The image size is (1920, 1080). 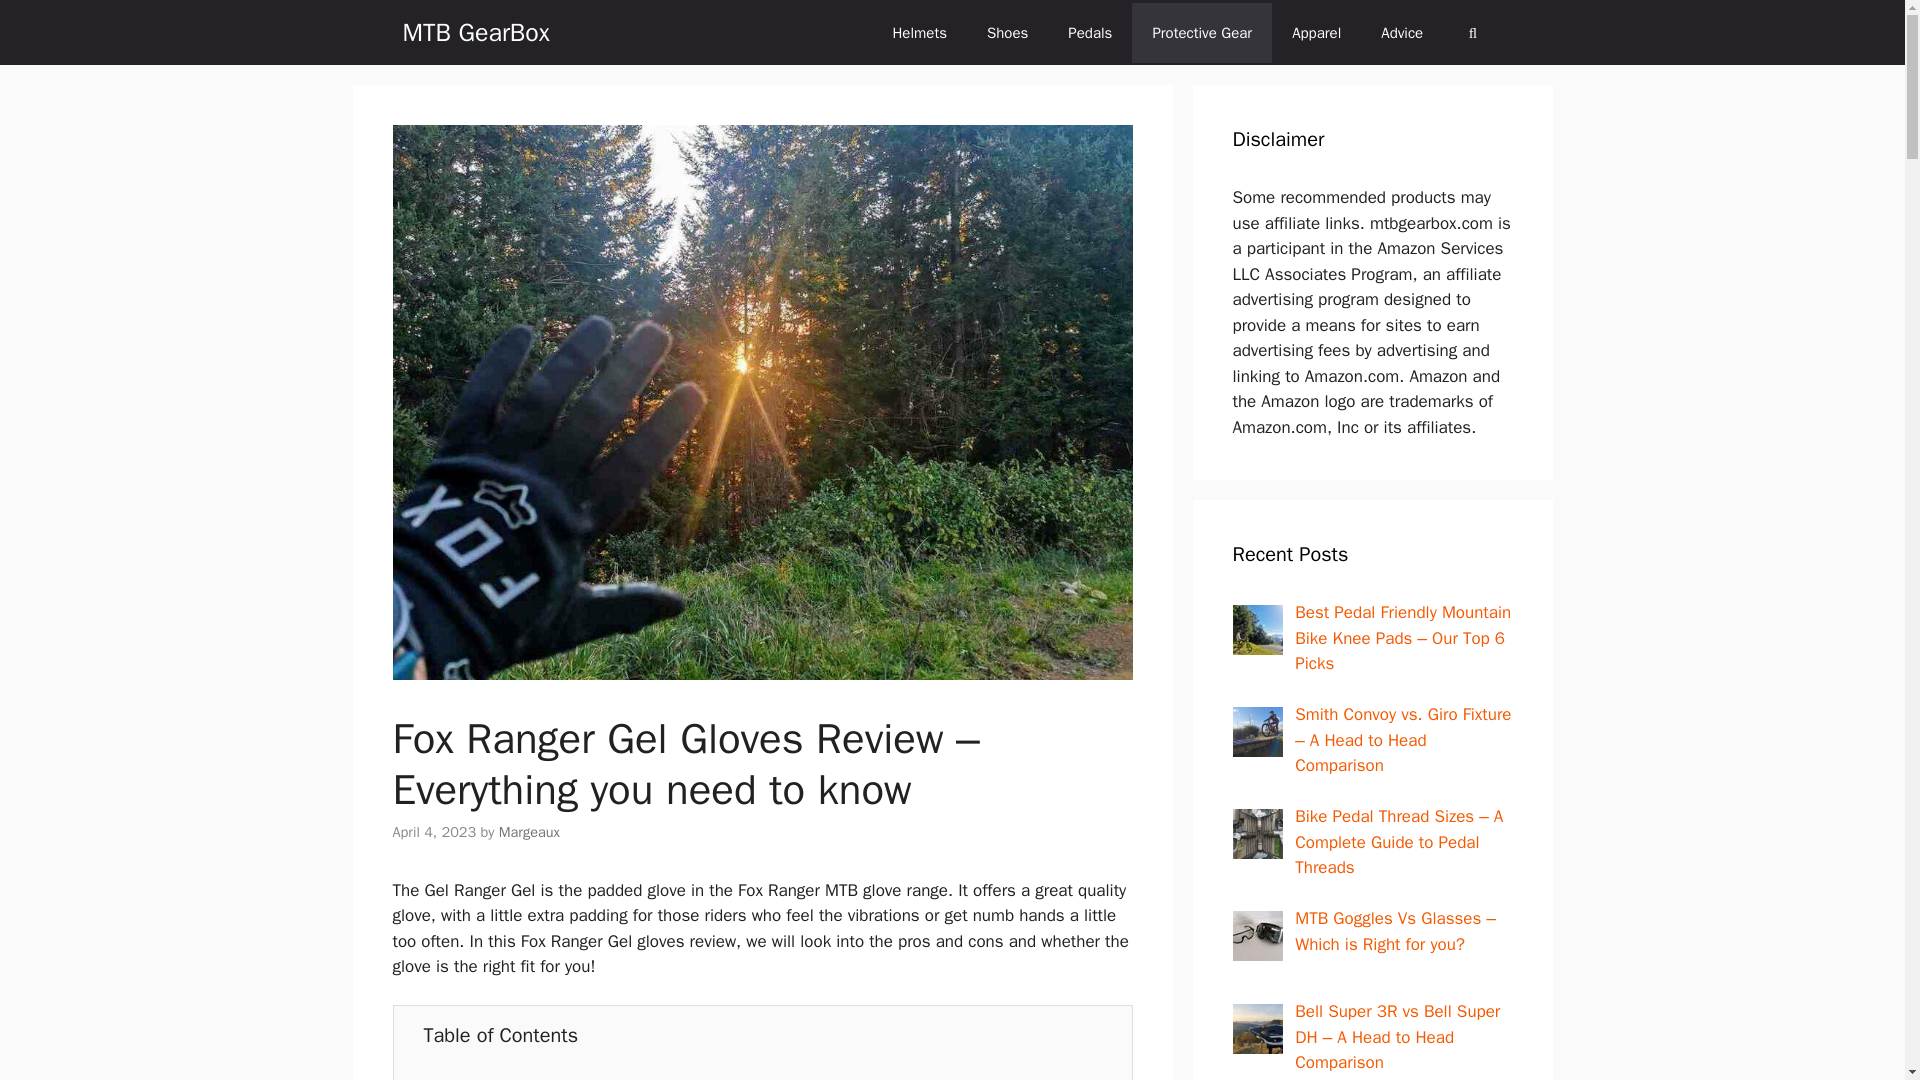 What do you see at coordinates (1008, 32) in the screenshot?
I see `Shoes` at bounding box center [1008, 32].